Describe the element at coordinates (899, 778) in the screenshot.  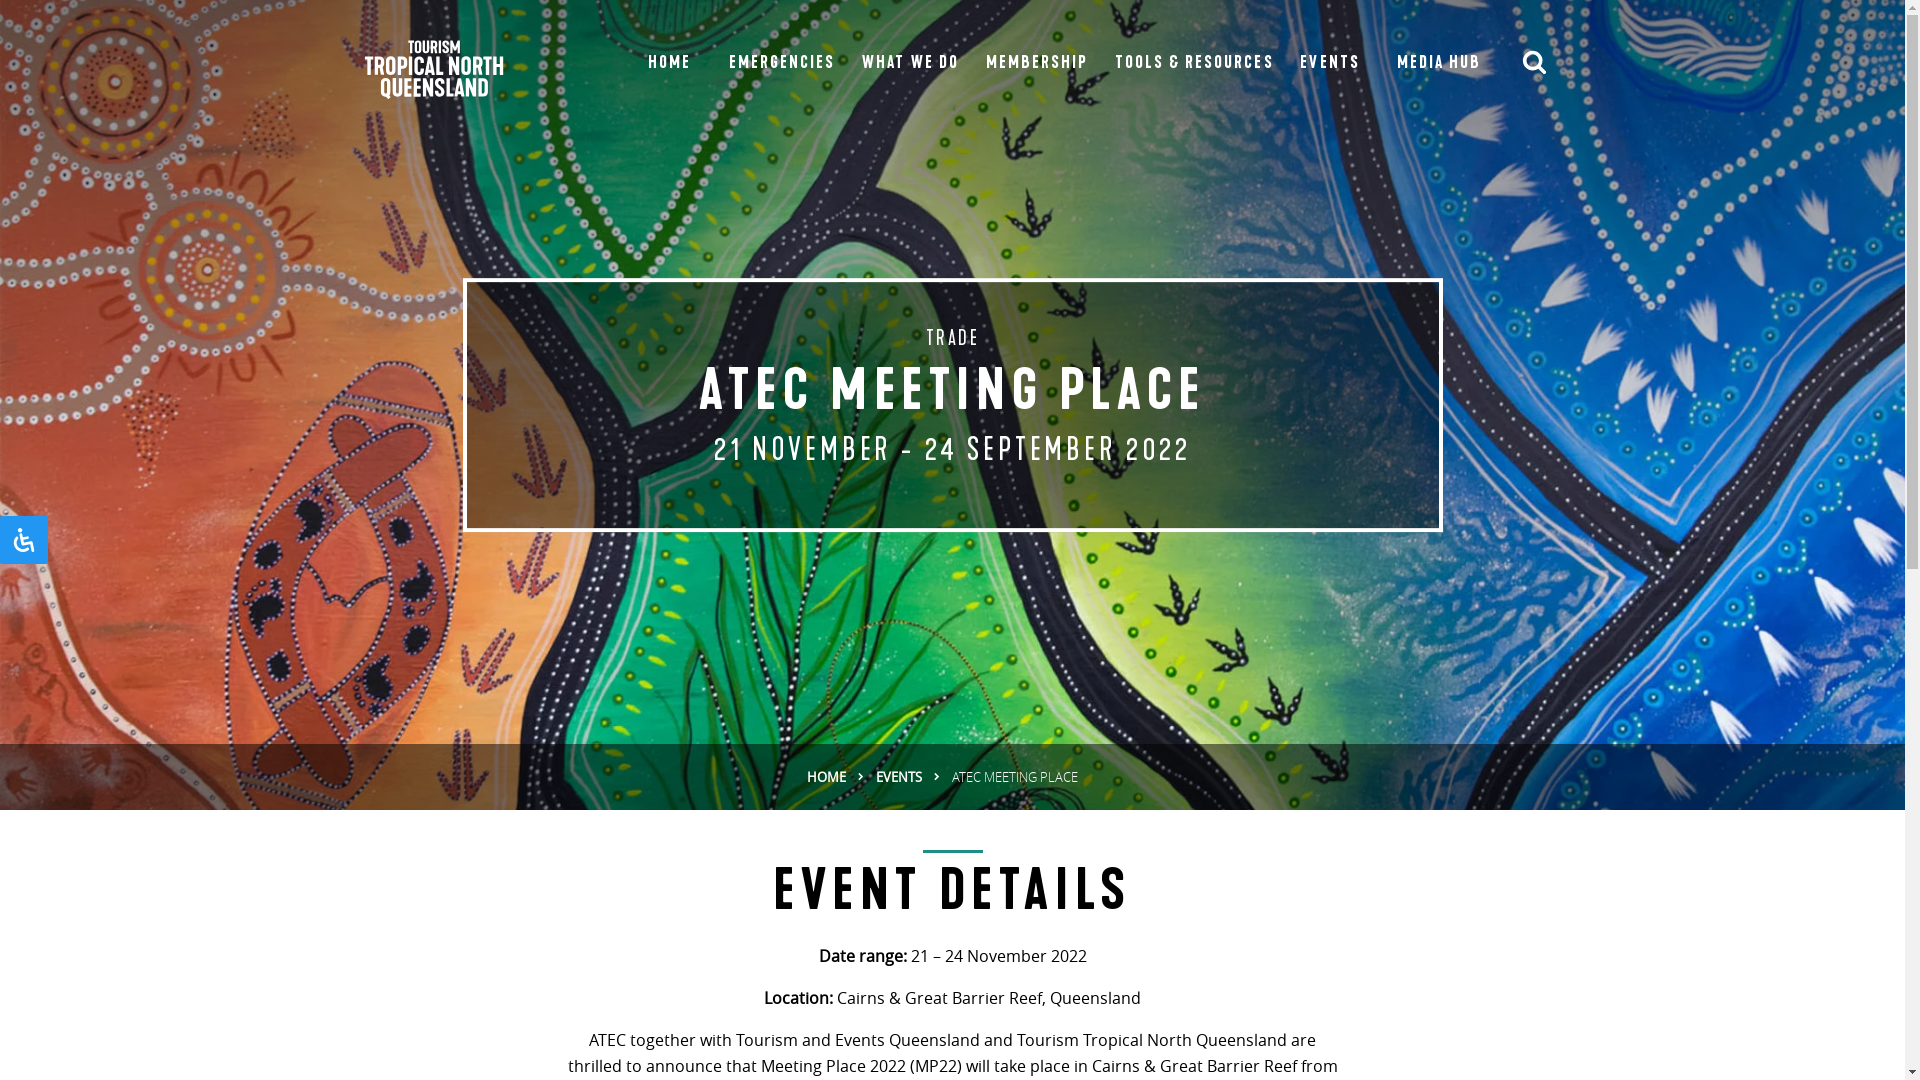
I see `EVENTS` at that location.